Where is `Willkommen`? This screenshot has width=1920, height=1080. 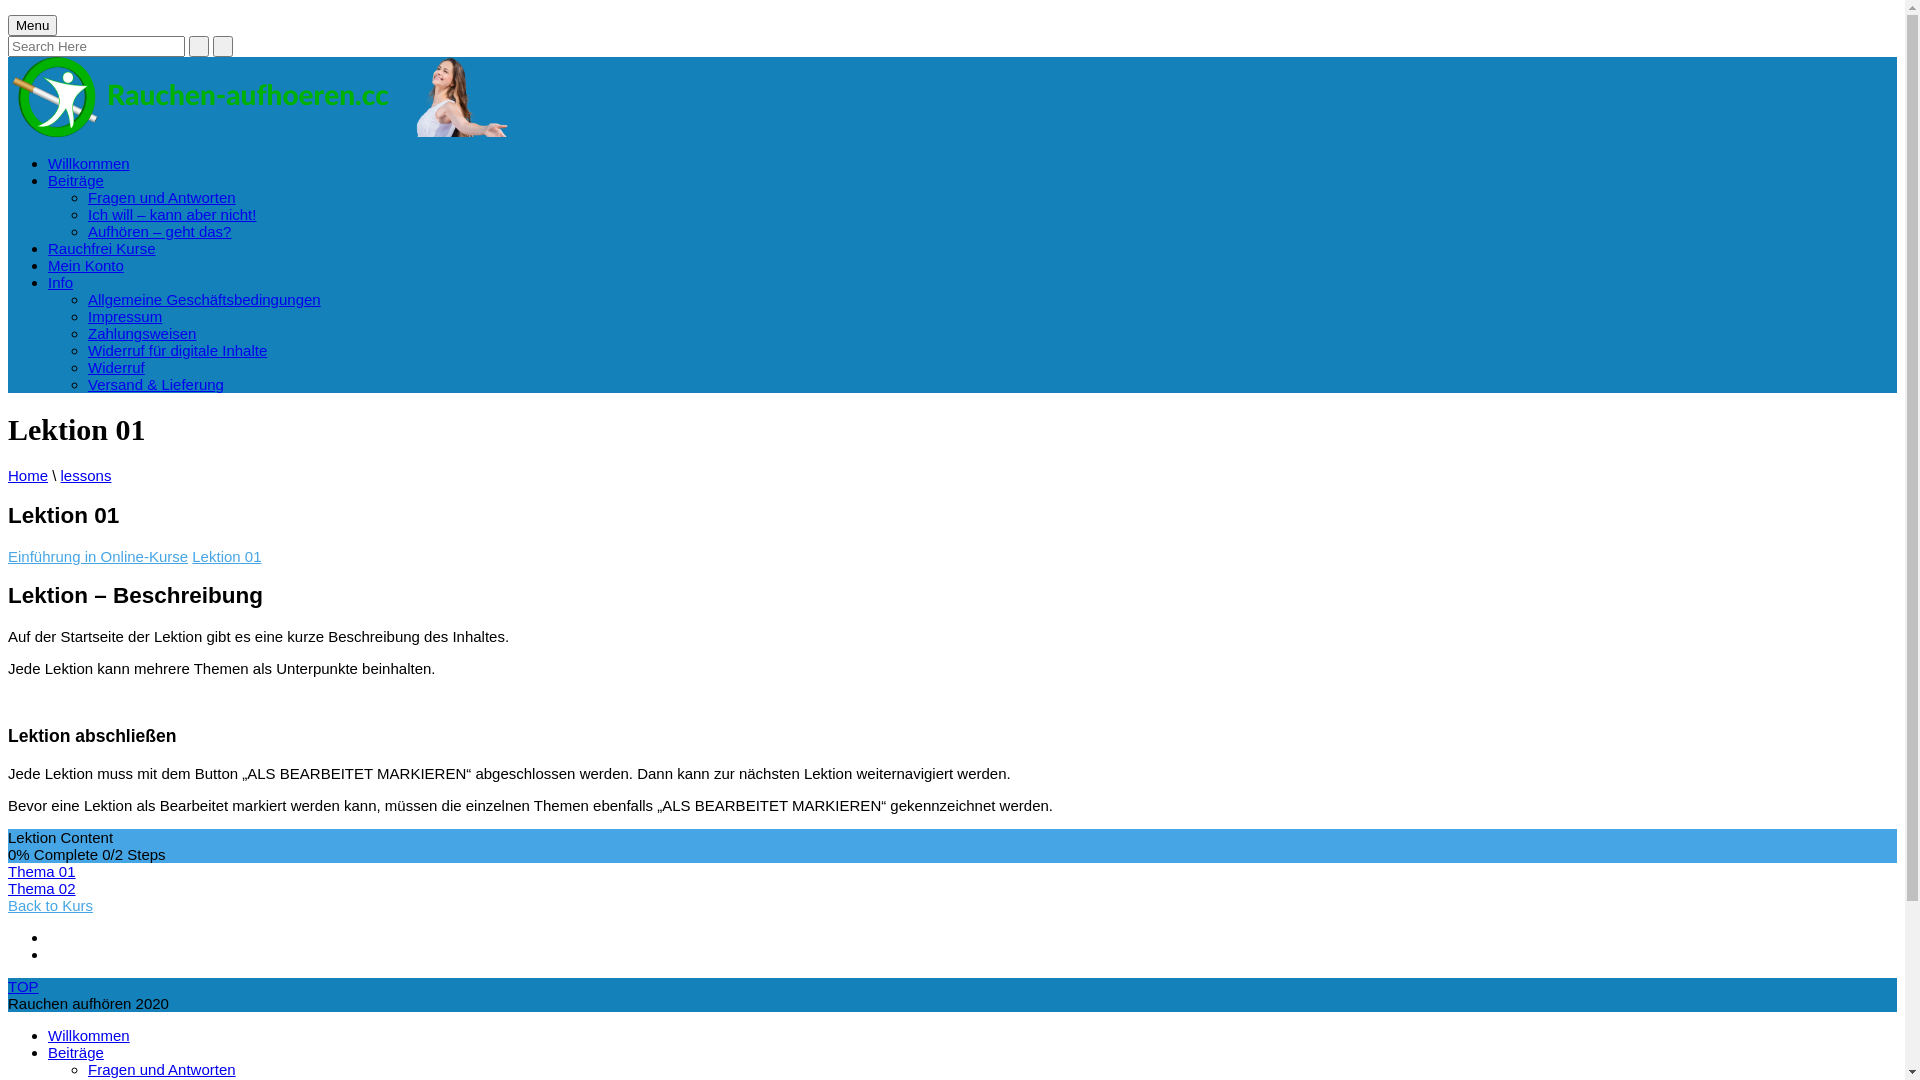
Willkommen is located at coordinates (89, 1036).